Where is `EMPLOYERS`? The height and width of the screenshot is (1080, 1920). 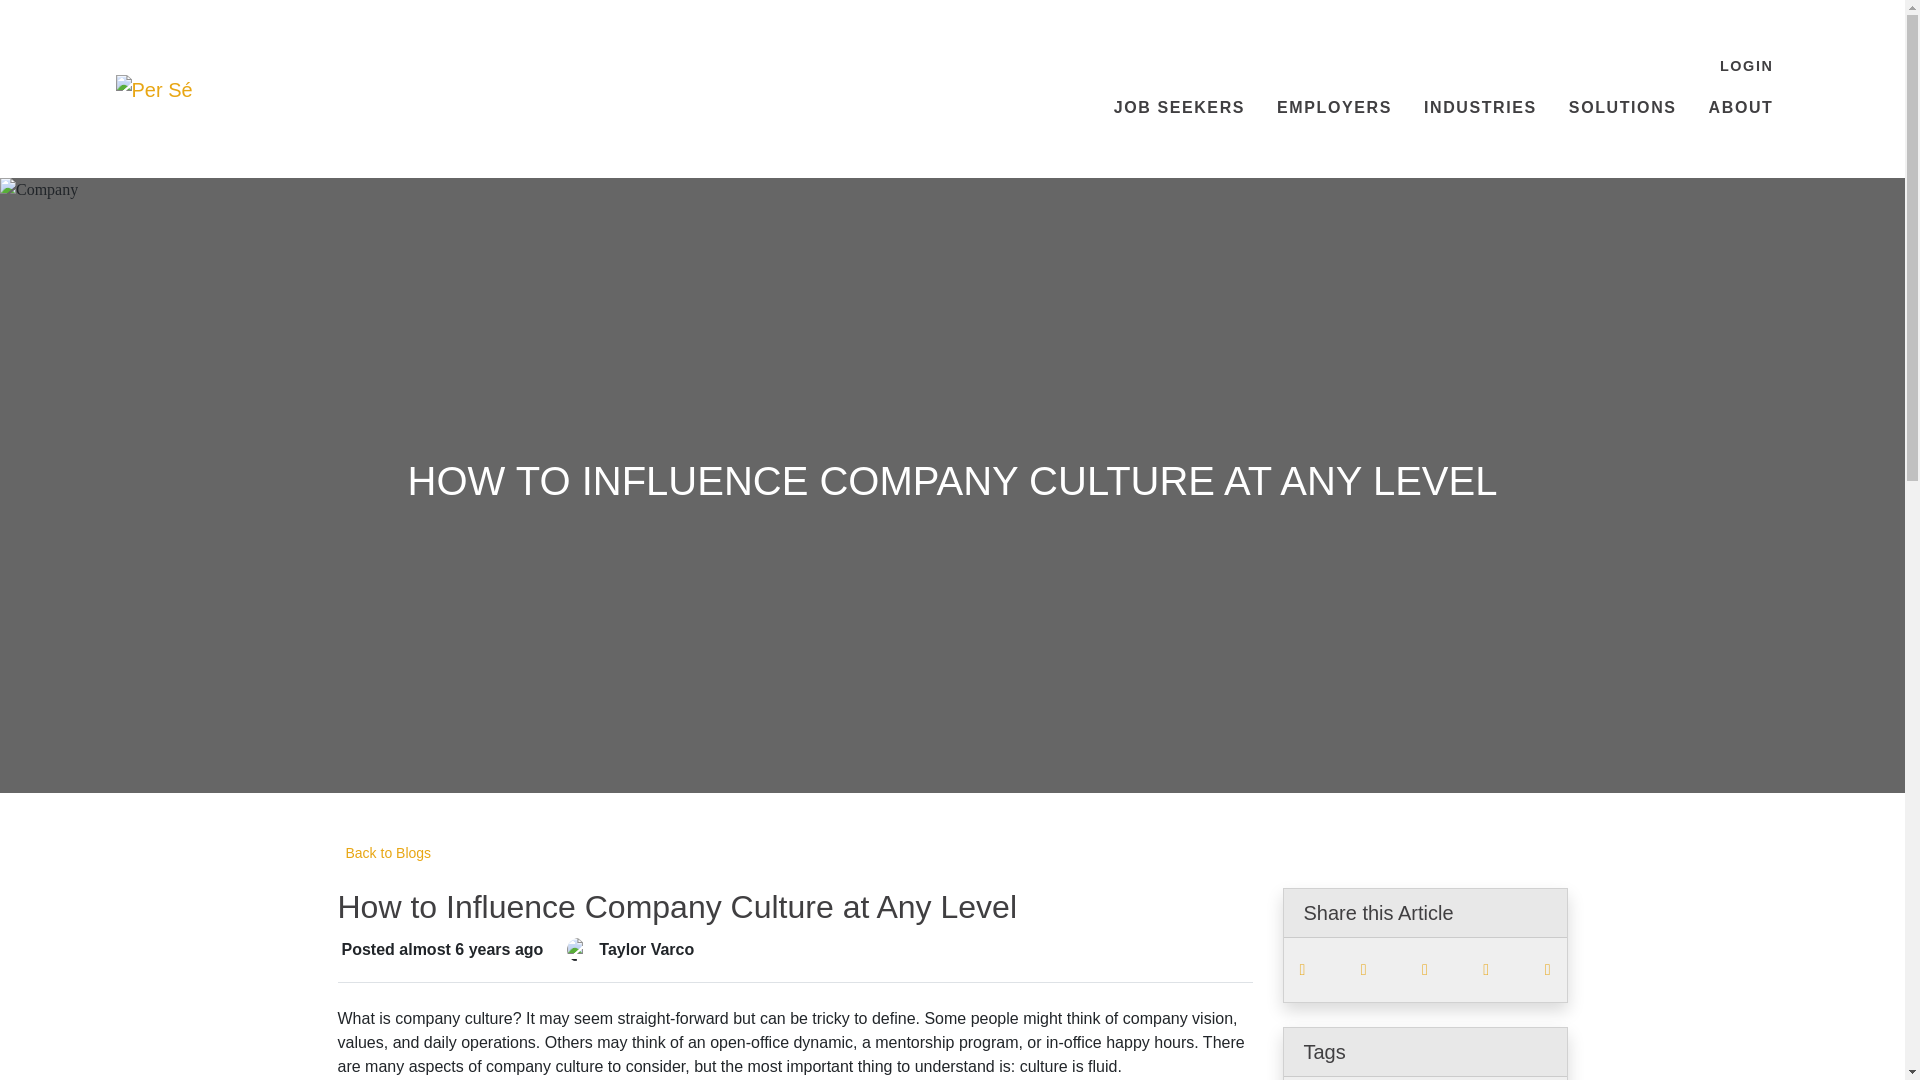
EMPLOYERS is located at coordinates (1334, 108).